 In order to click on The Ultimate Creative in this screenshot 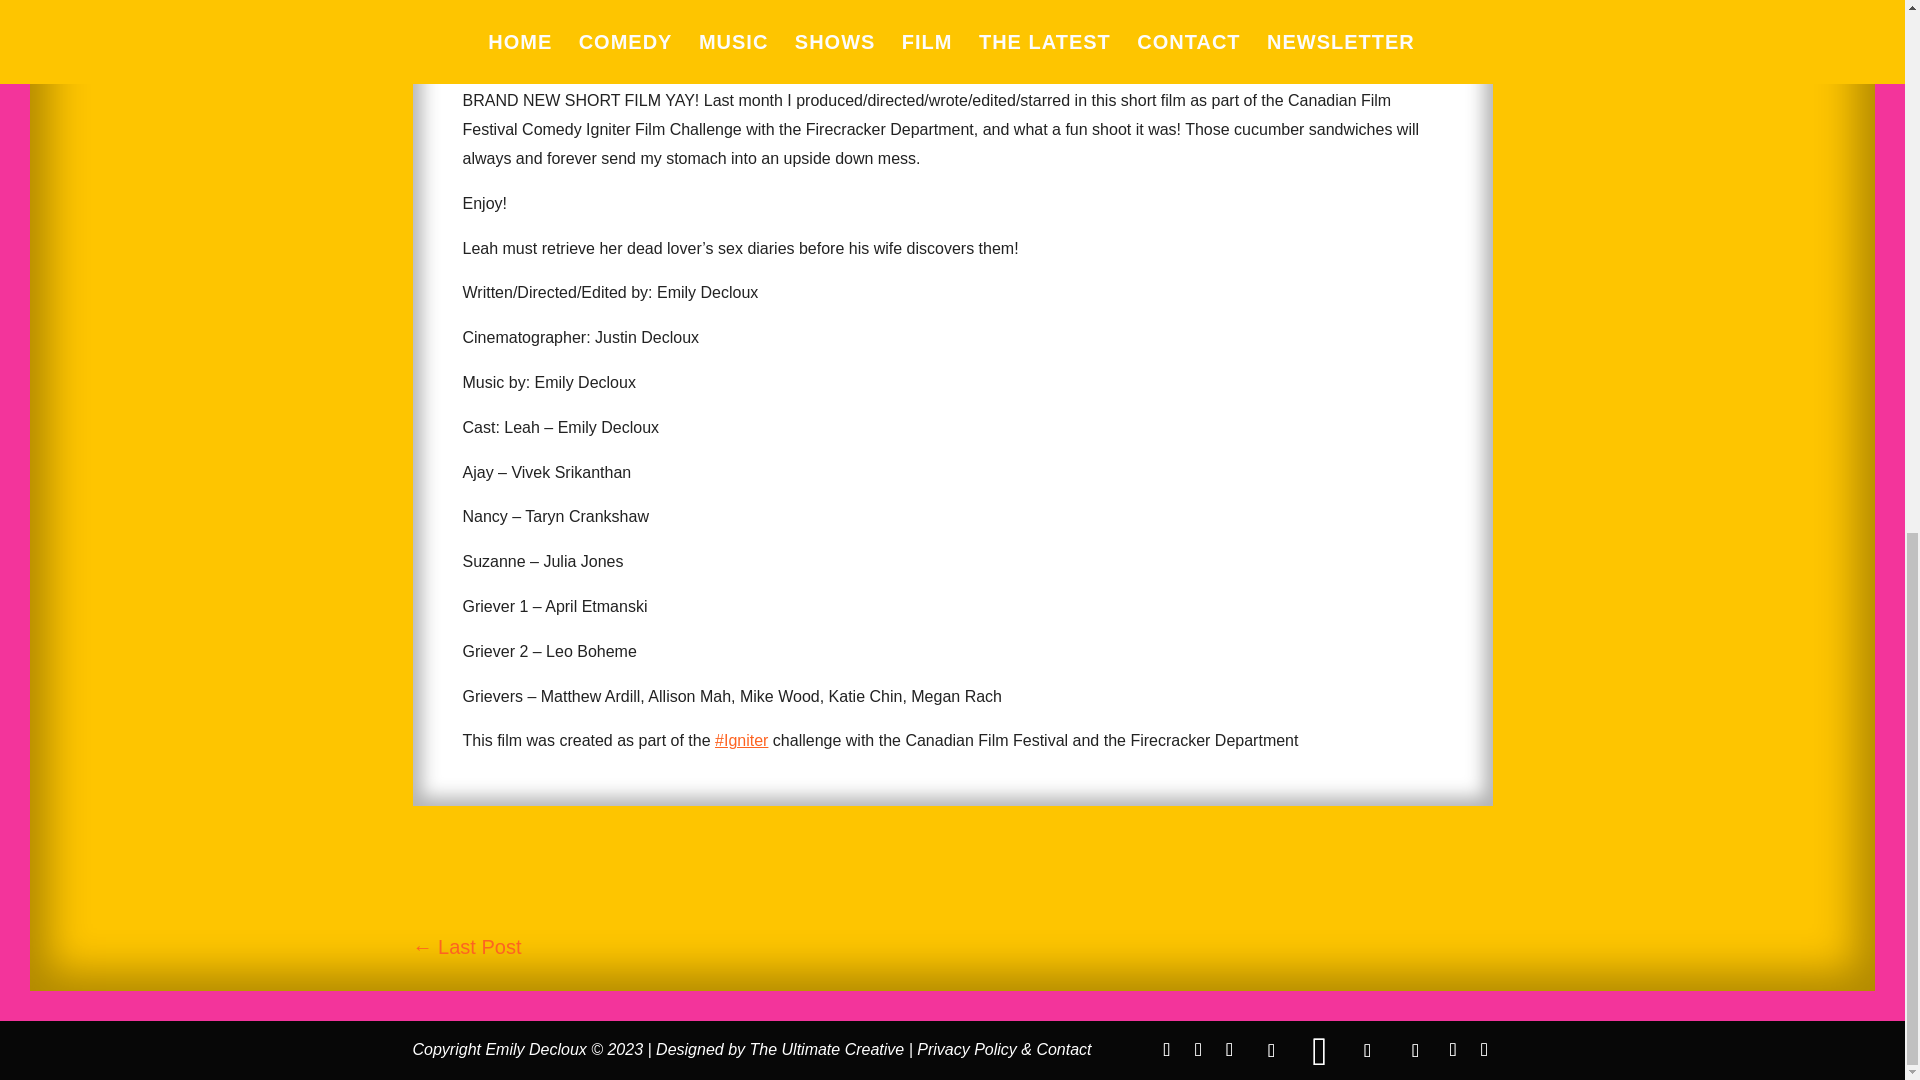, I will do `click(827, 1050)`.